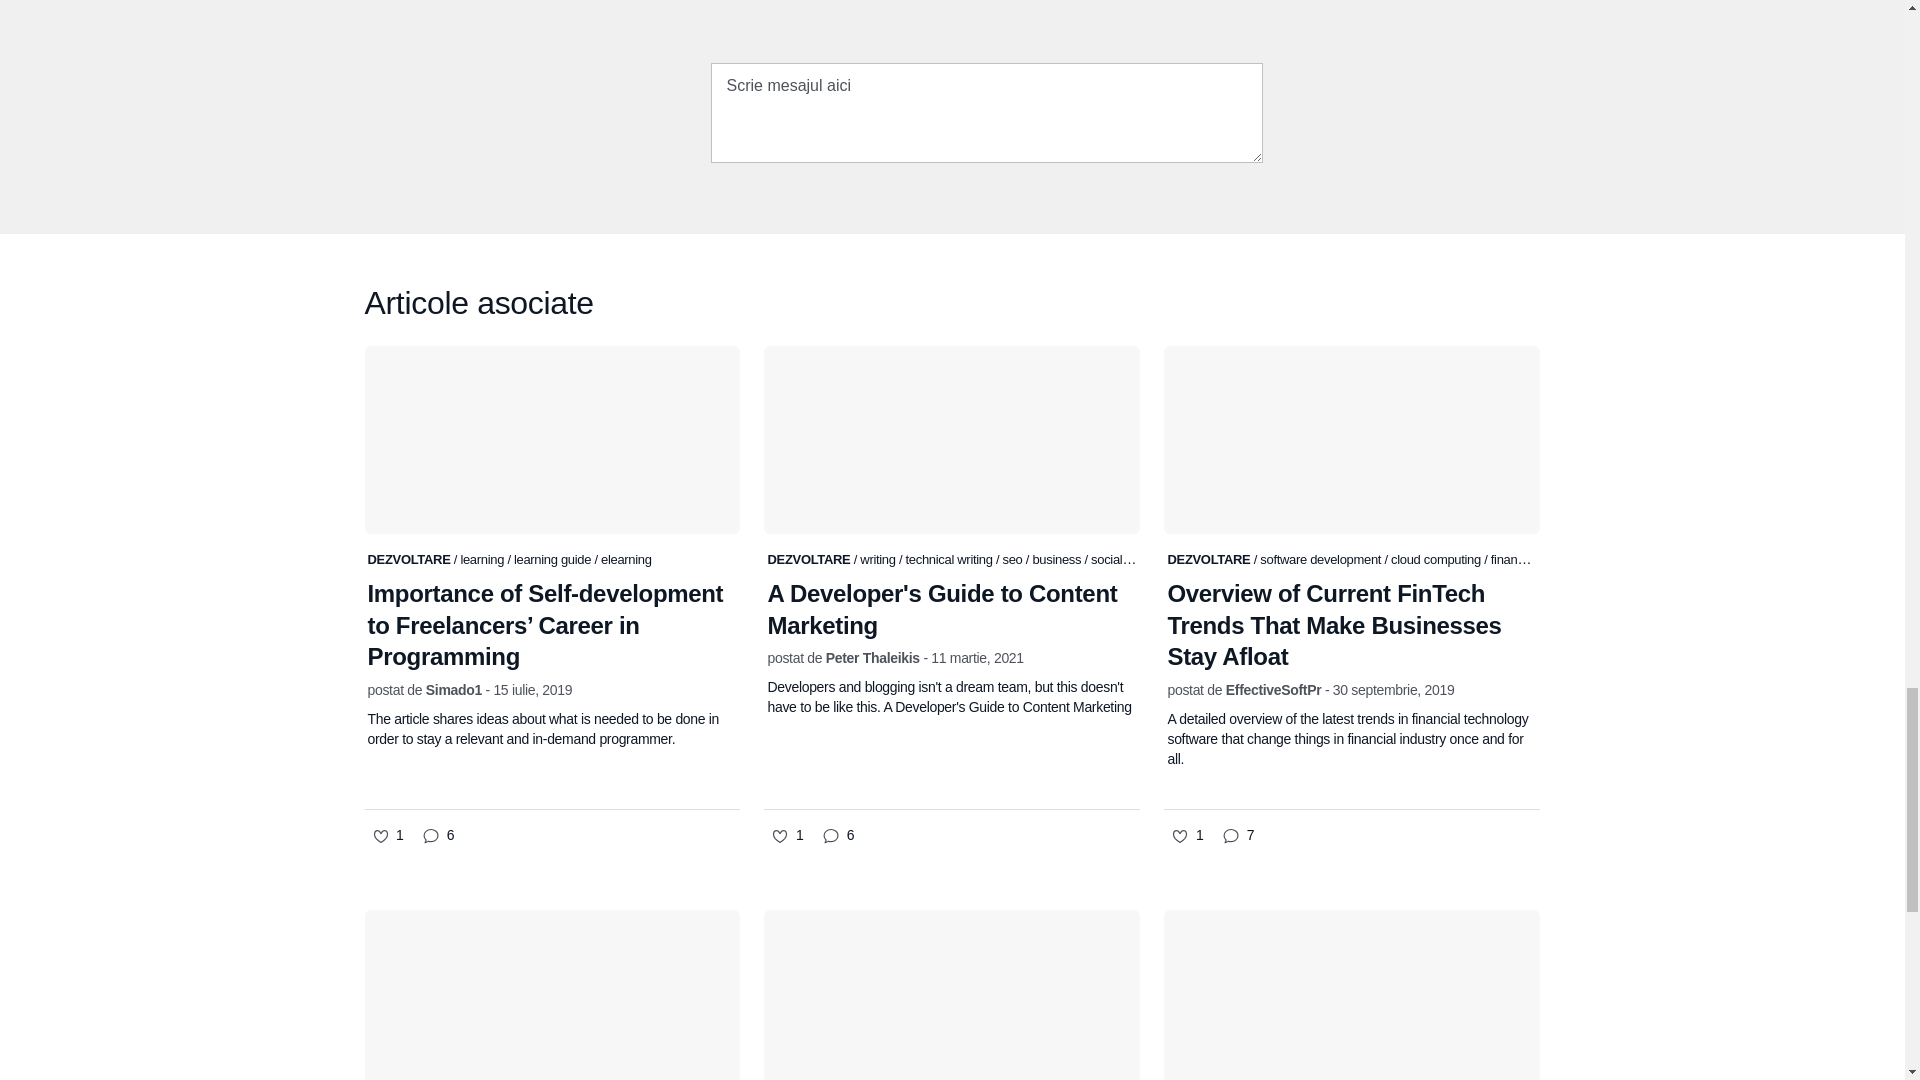 Image resolution: width=1920 pixels, height=1080 pixels. Describe the element at coordinates (554, 559) in the screenshot. I see `learning guide` at that location.